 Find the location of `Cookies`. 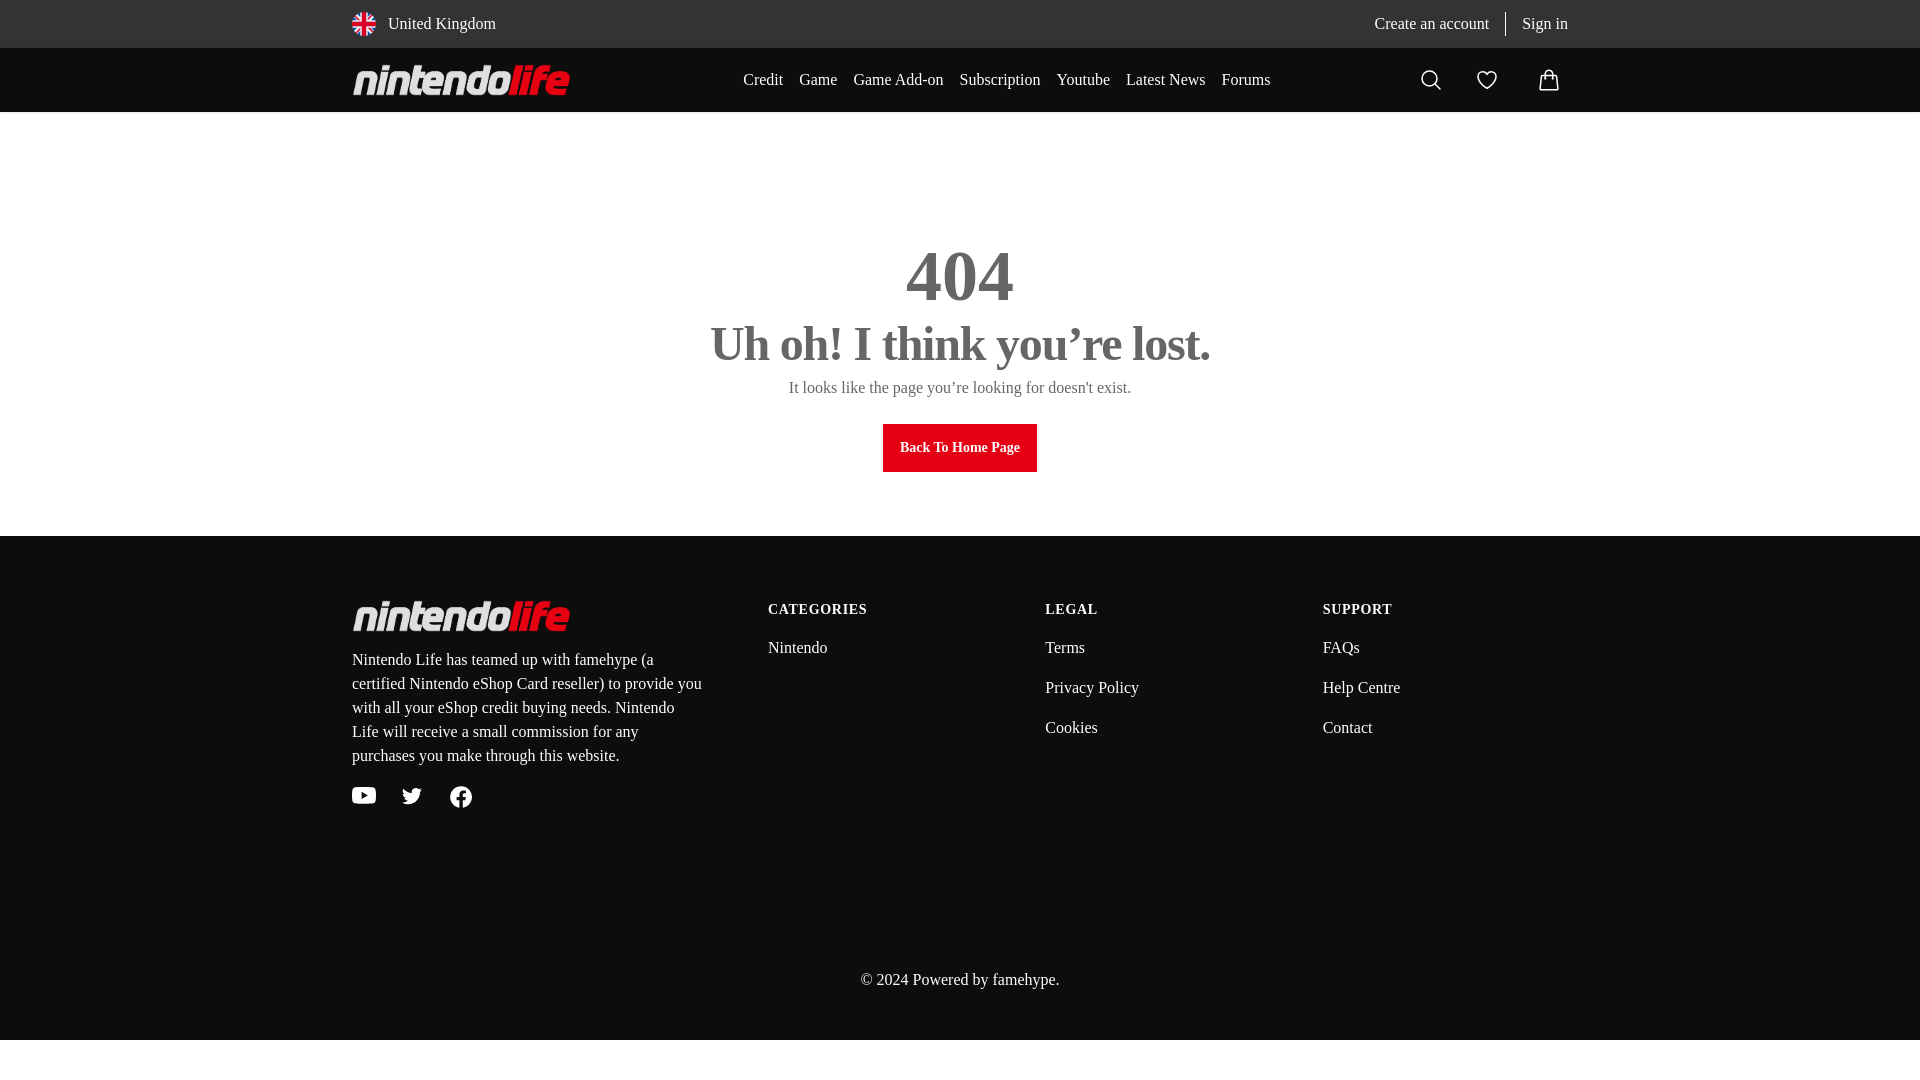

Cookies is located at coordinates (1070, 727).